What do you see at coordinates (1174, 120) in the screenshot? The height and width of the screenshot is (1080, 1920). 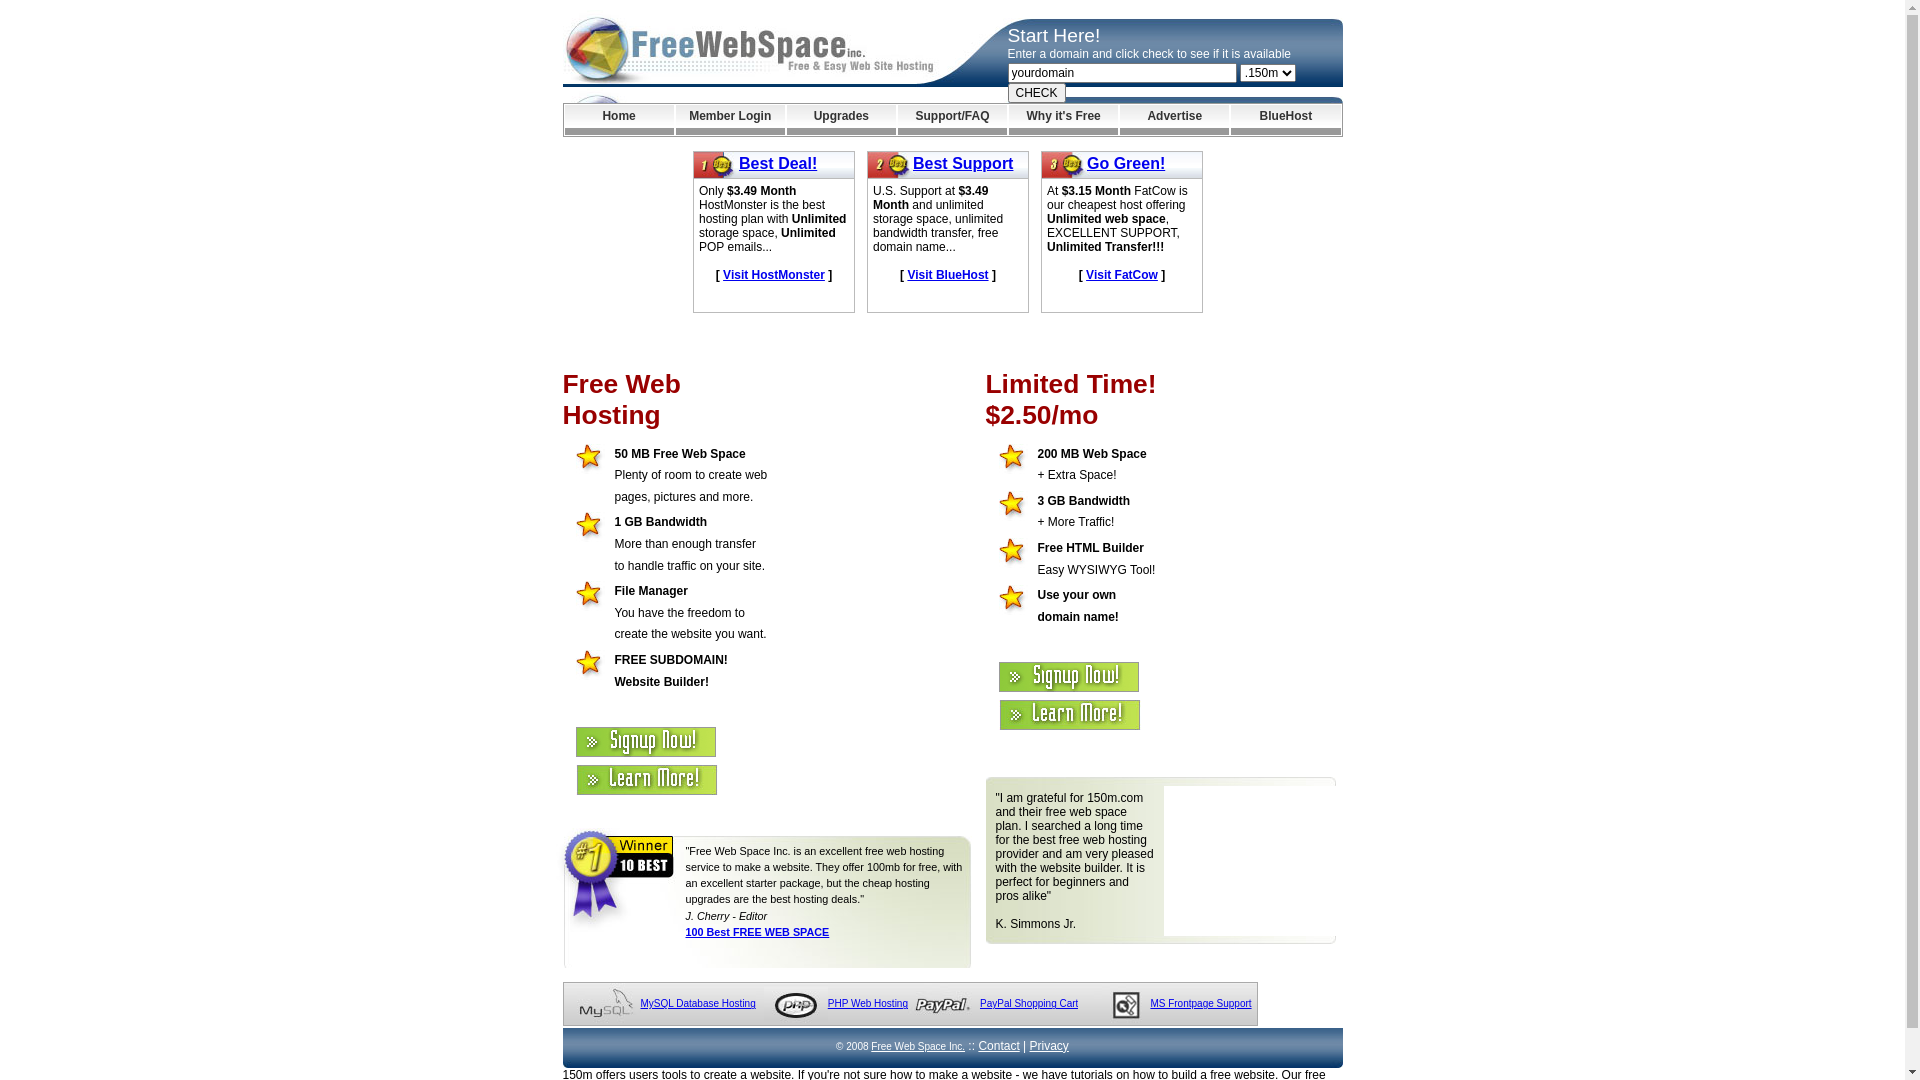 I see `Advertise` at bounding box center [1174, 120].